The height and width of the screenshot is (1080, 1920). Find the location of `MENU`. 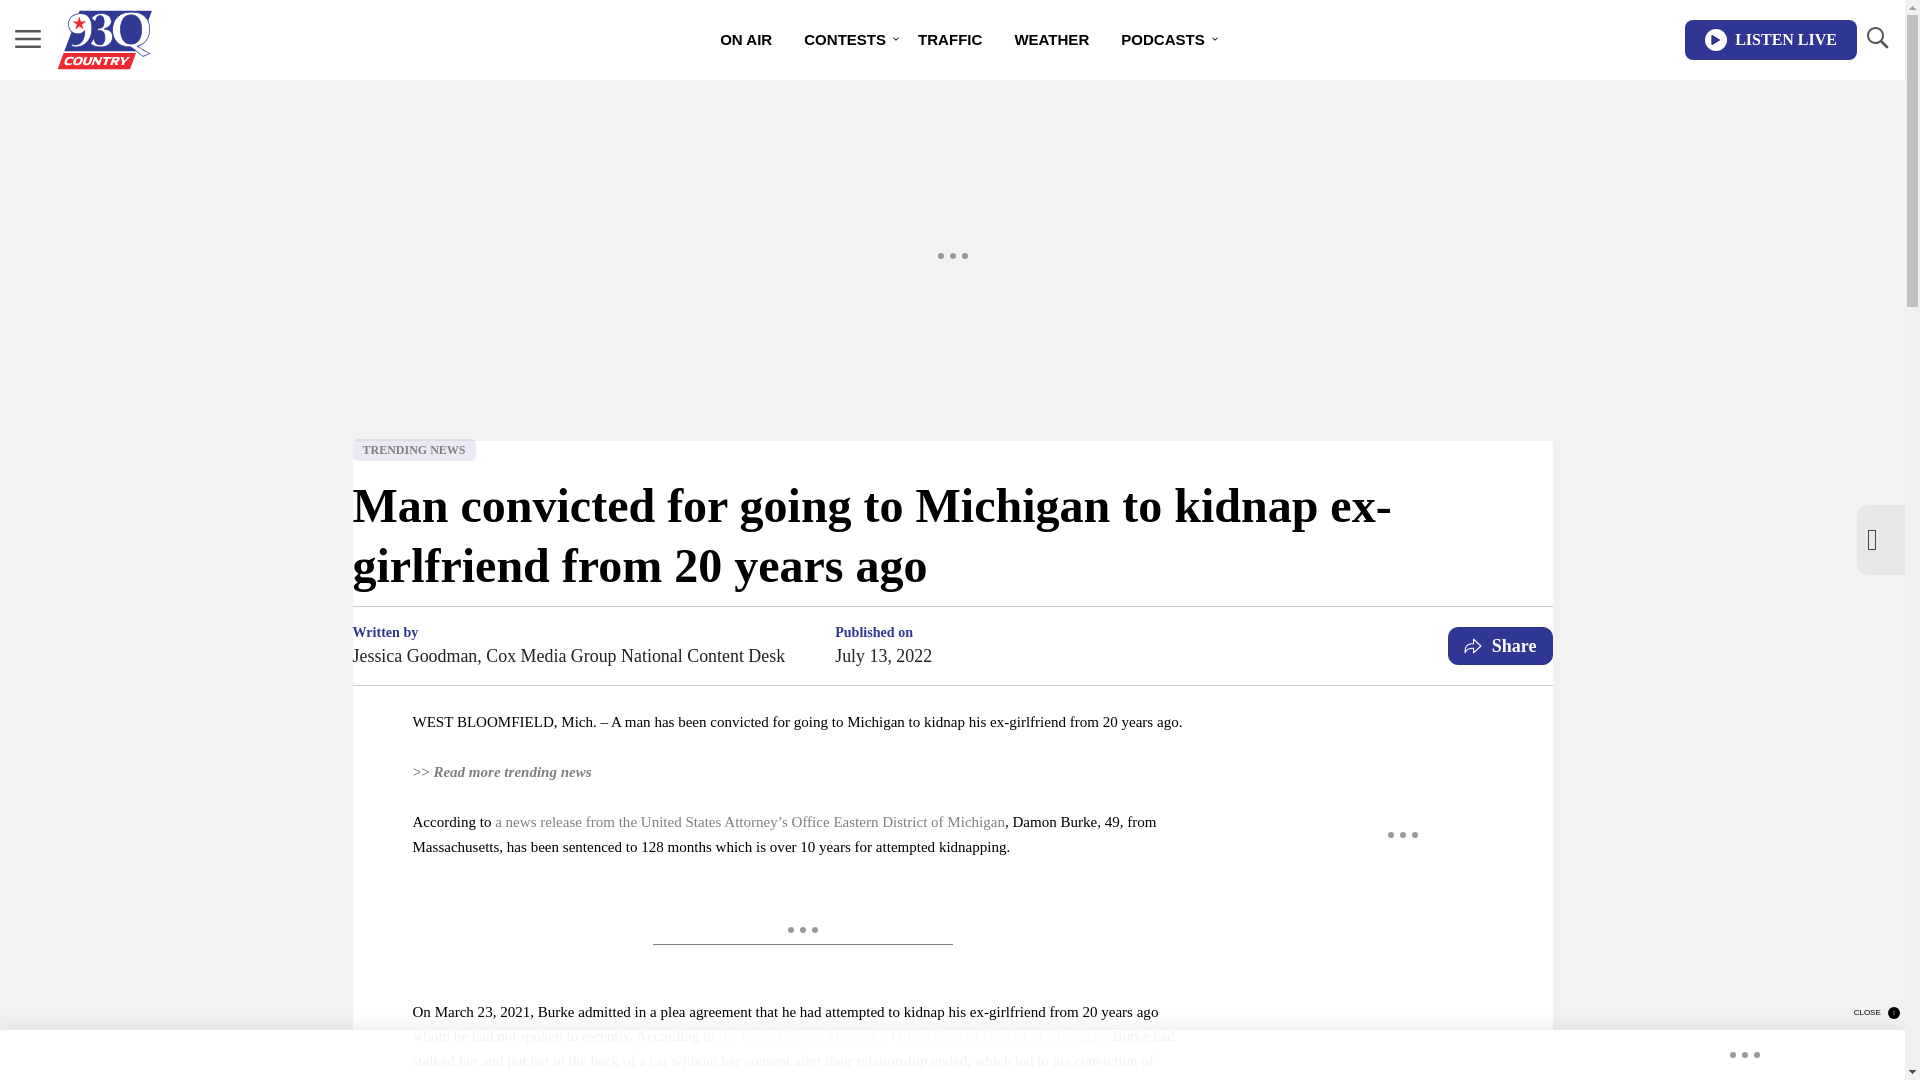

MENU is located at coordinates (28, 40).